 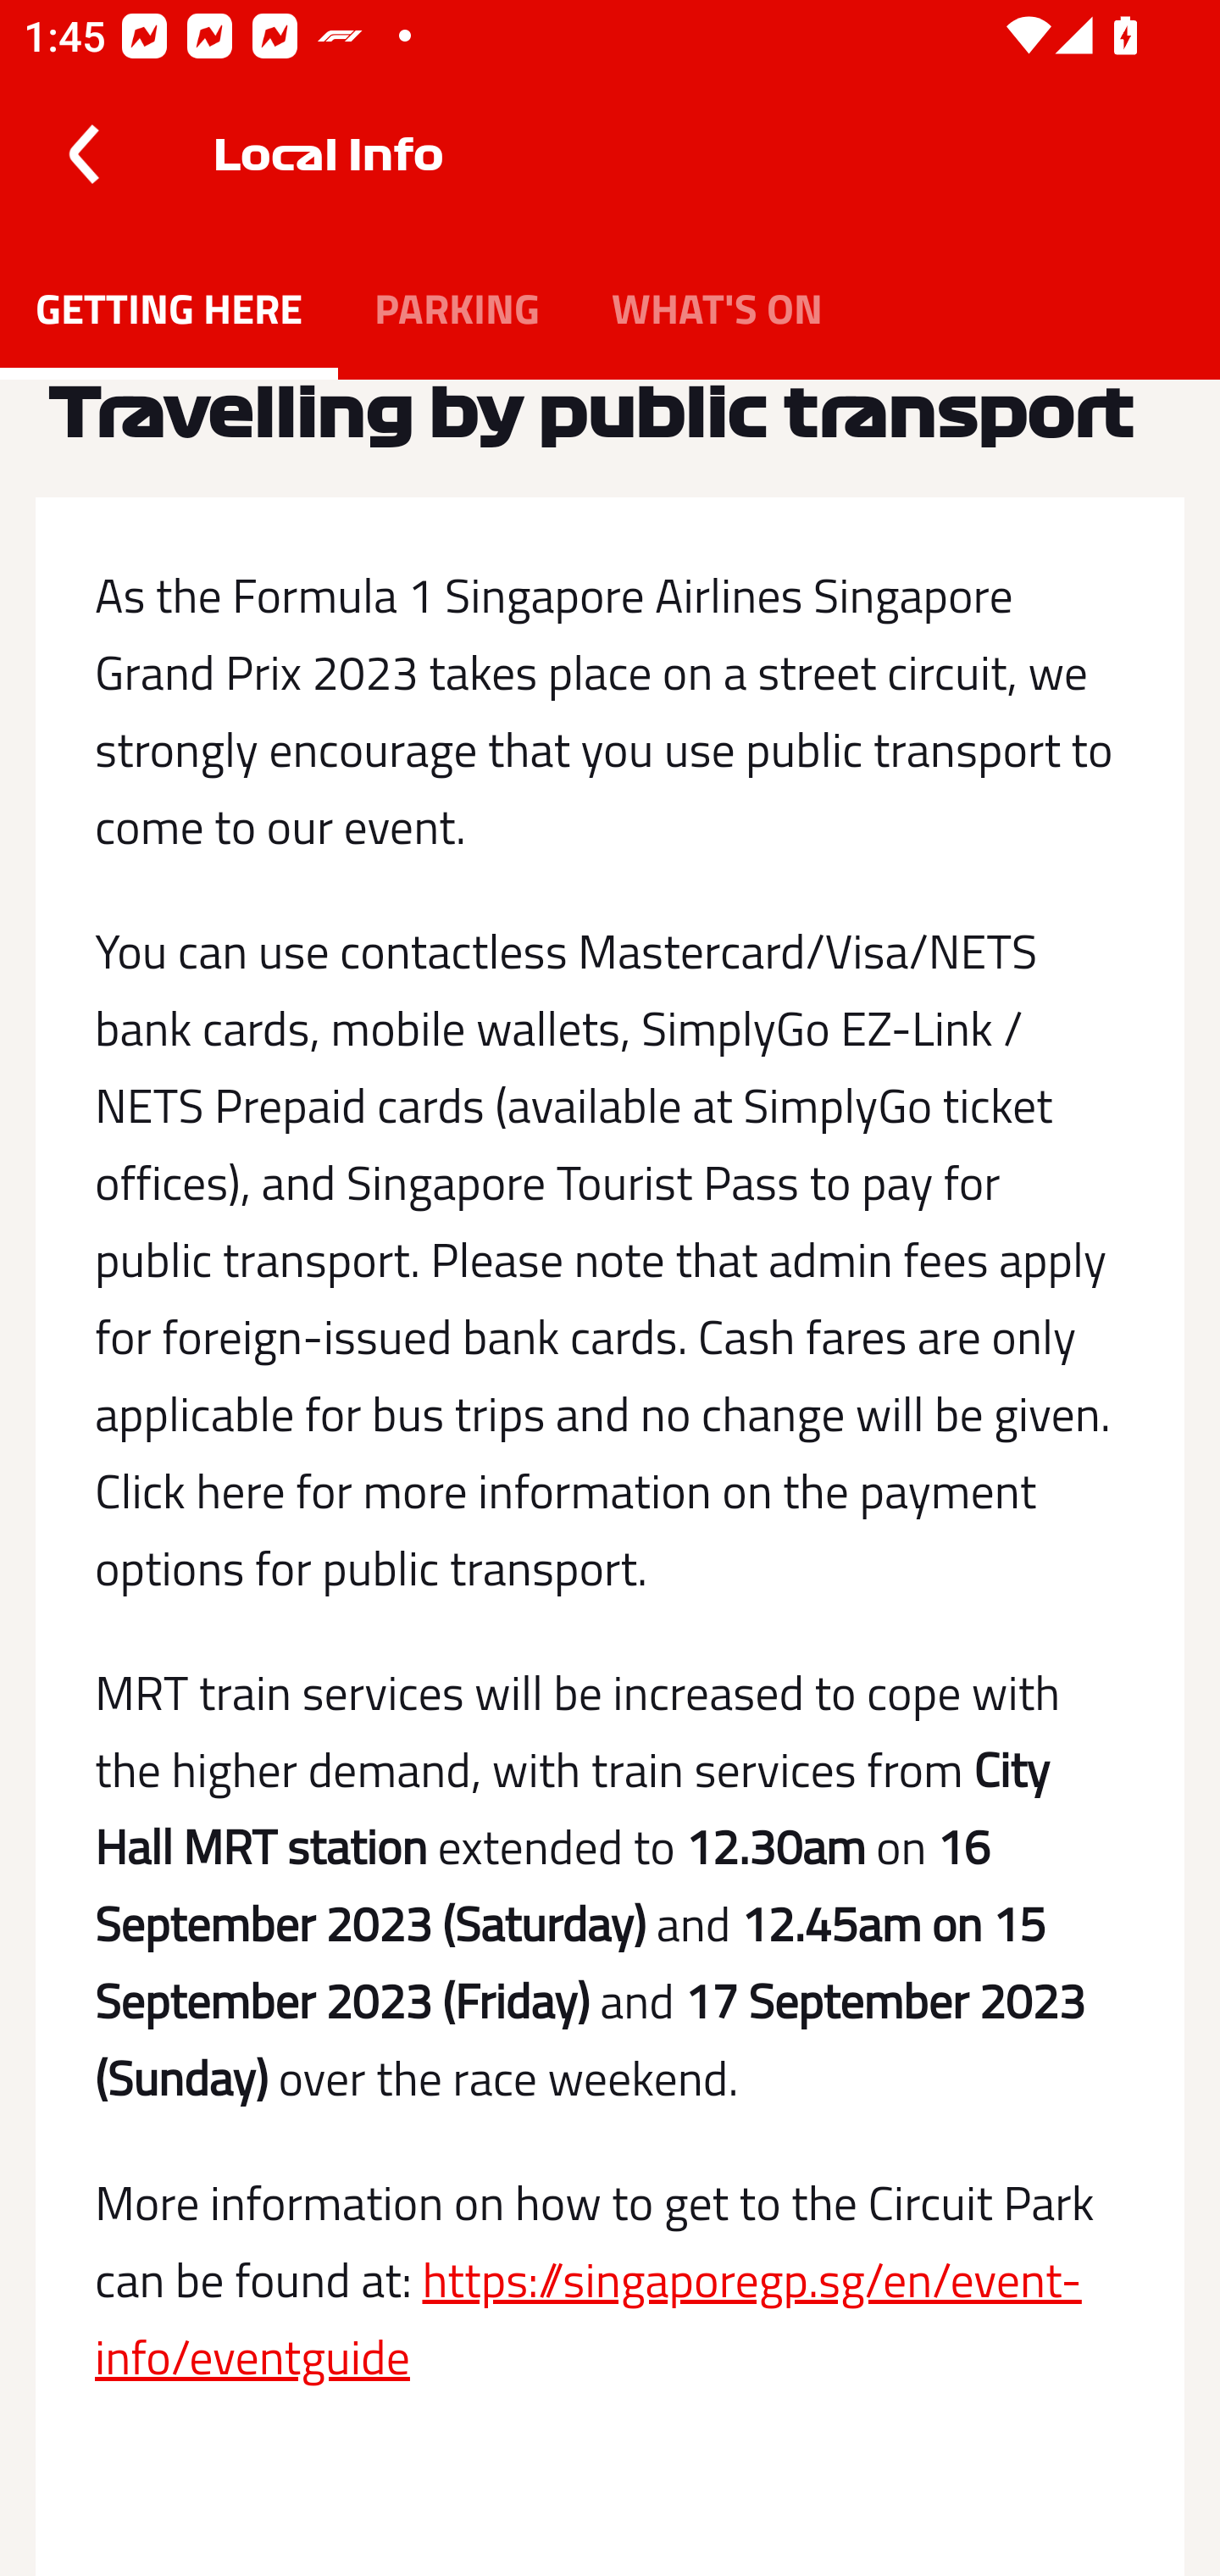 I want to click on Parking PARKING, so click(x=456, y=307).